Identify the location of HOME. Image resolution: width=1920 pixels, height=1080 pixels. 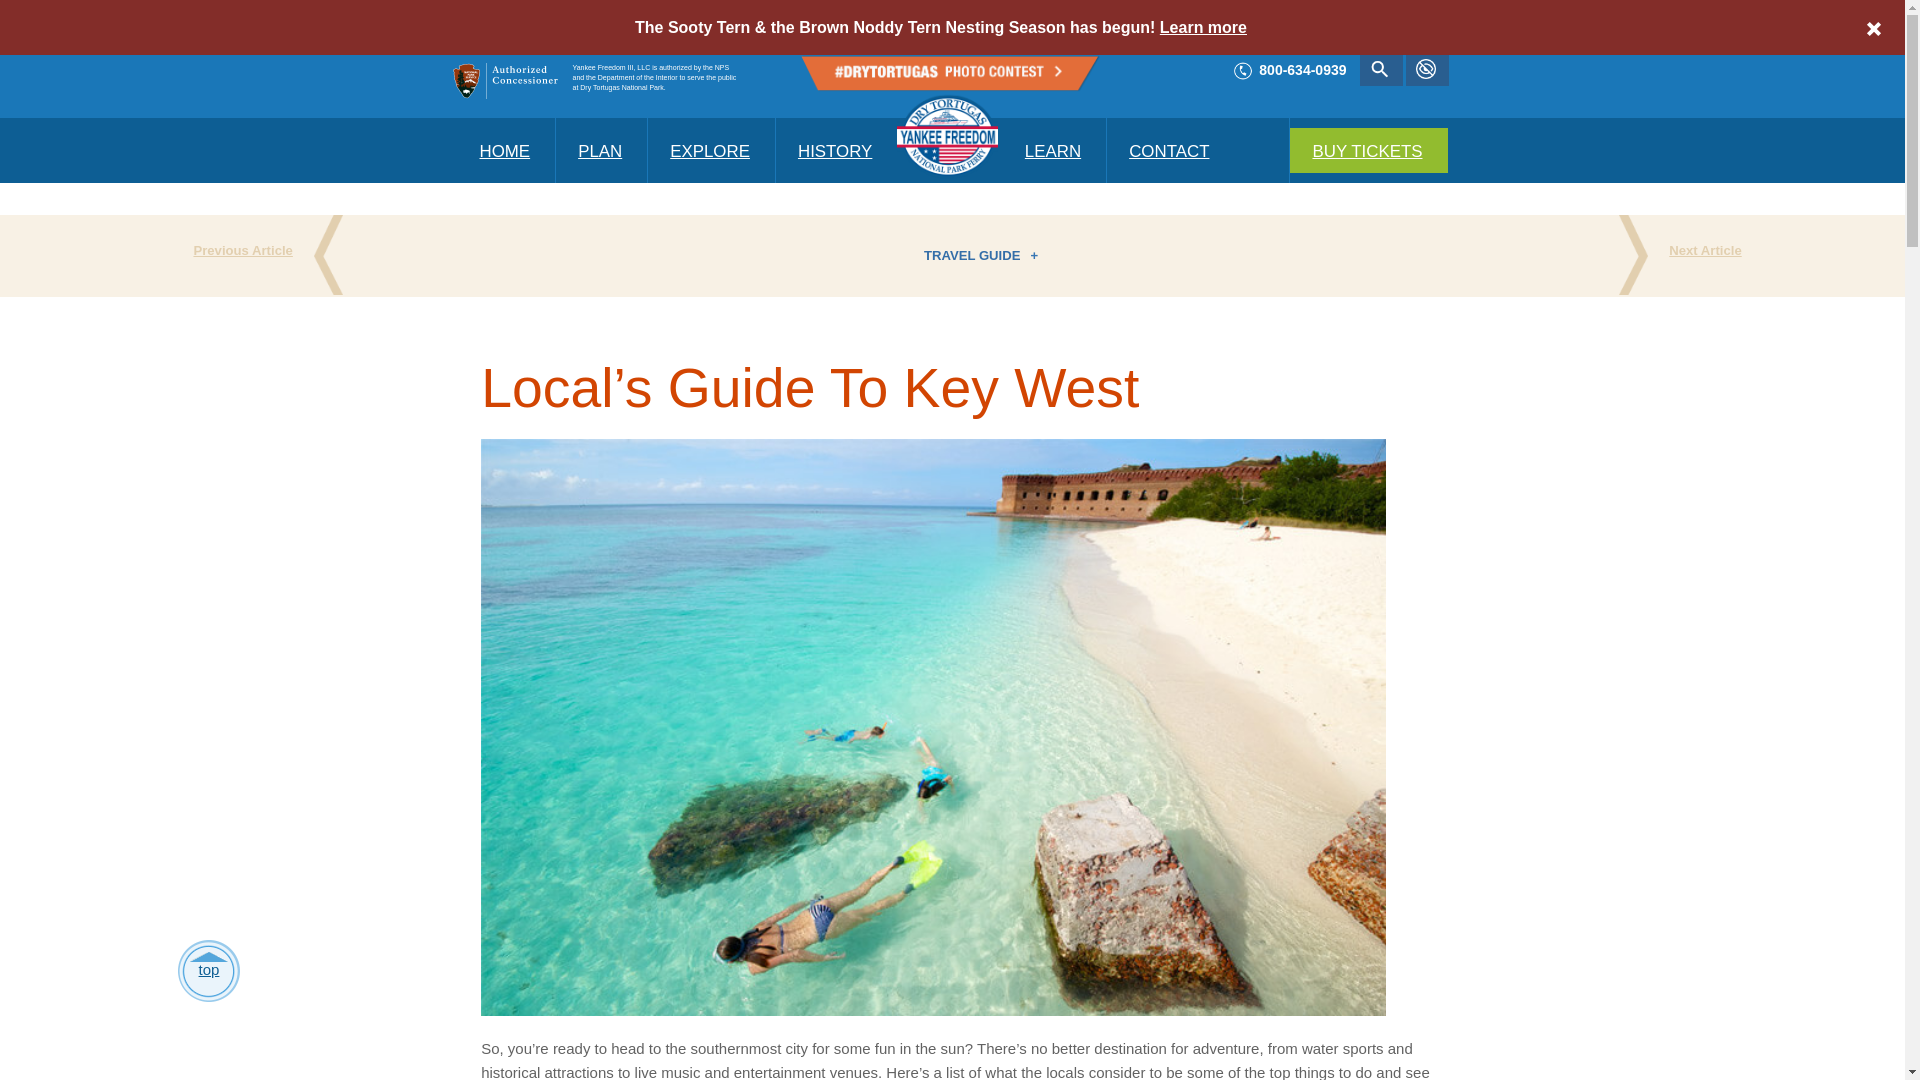
(836, 150).